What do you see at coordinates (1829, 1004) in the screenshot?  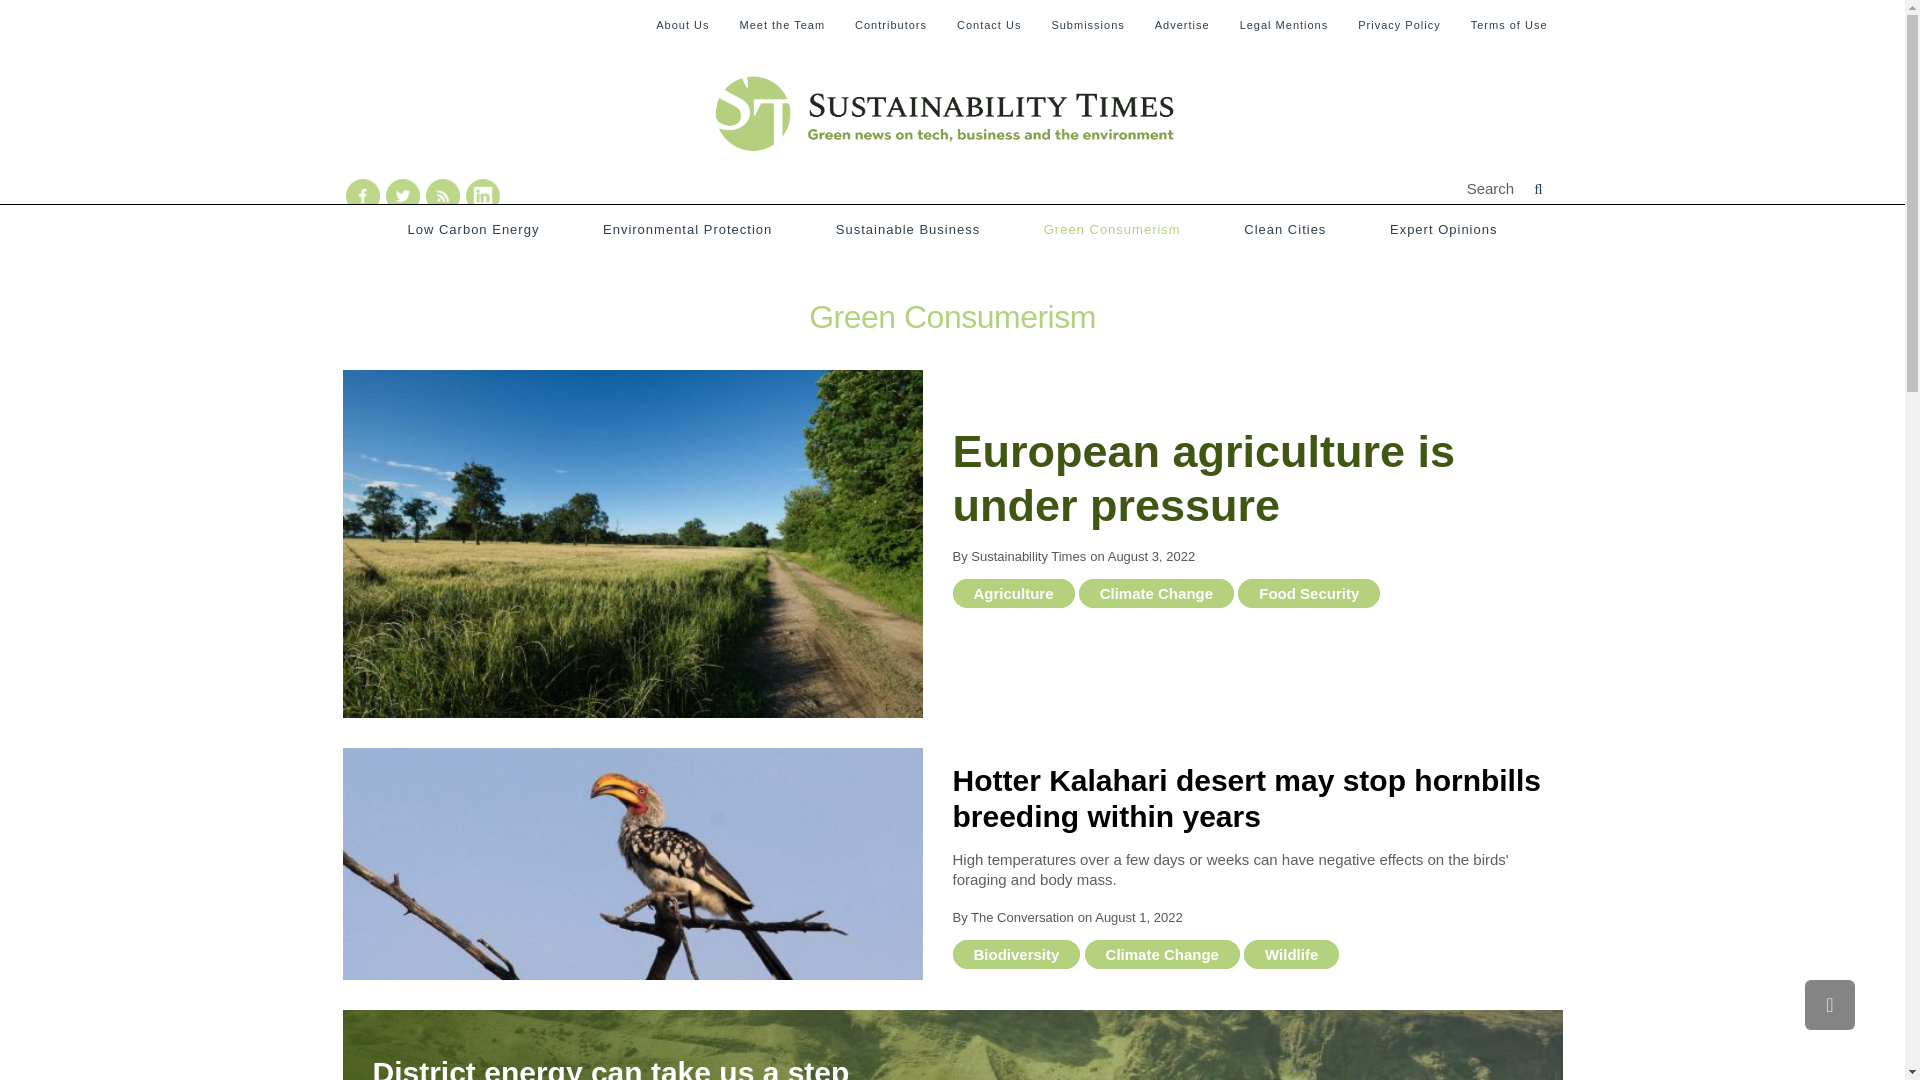 I see `Scroll to top` at bounding box center [1829, 1004].